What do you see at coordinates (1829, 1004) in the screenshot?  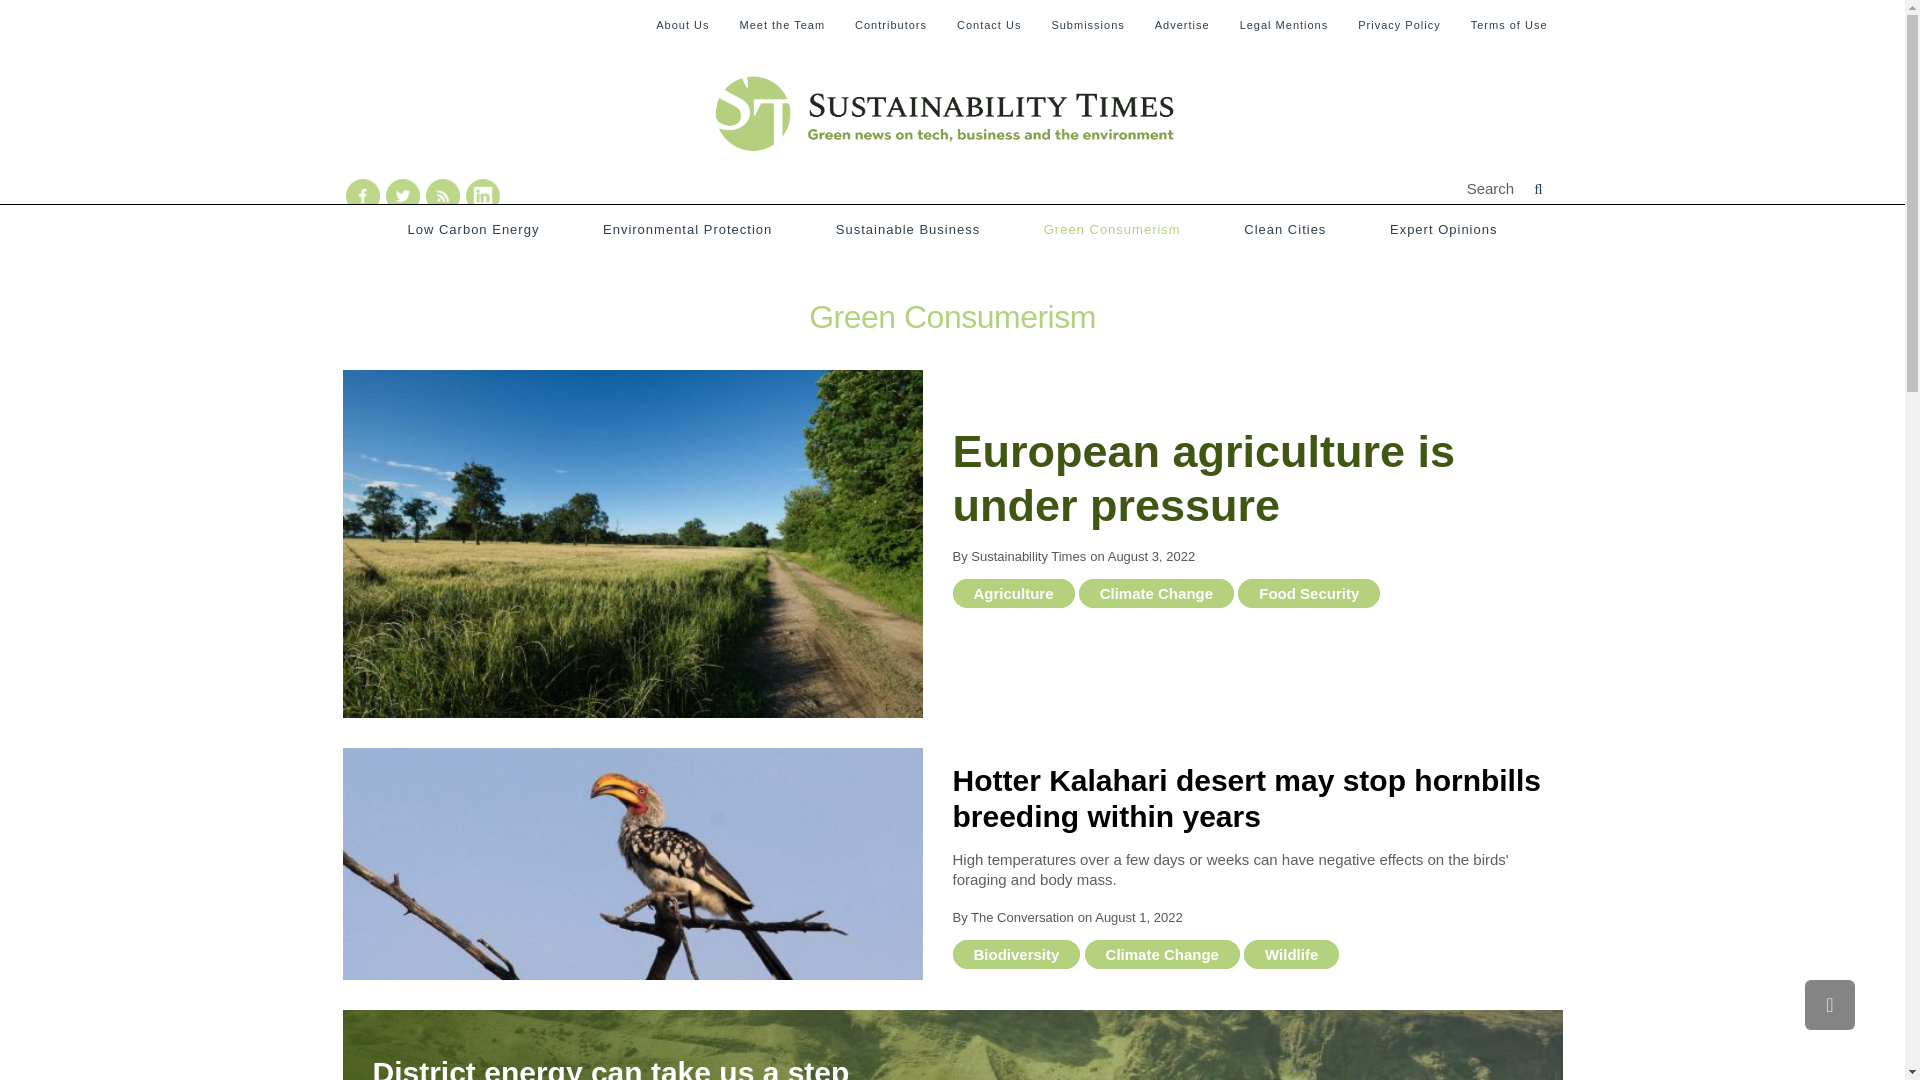 I see `Scroll to top` at bounding box center [1829, 1004].